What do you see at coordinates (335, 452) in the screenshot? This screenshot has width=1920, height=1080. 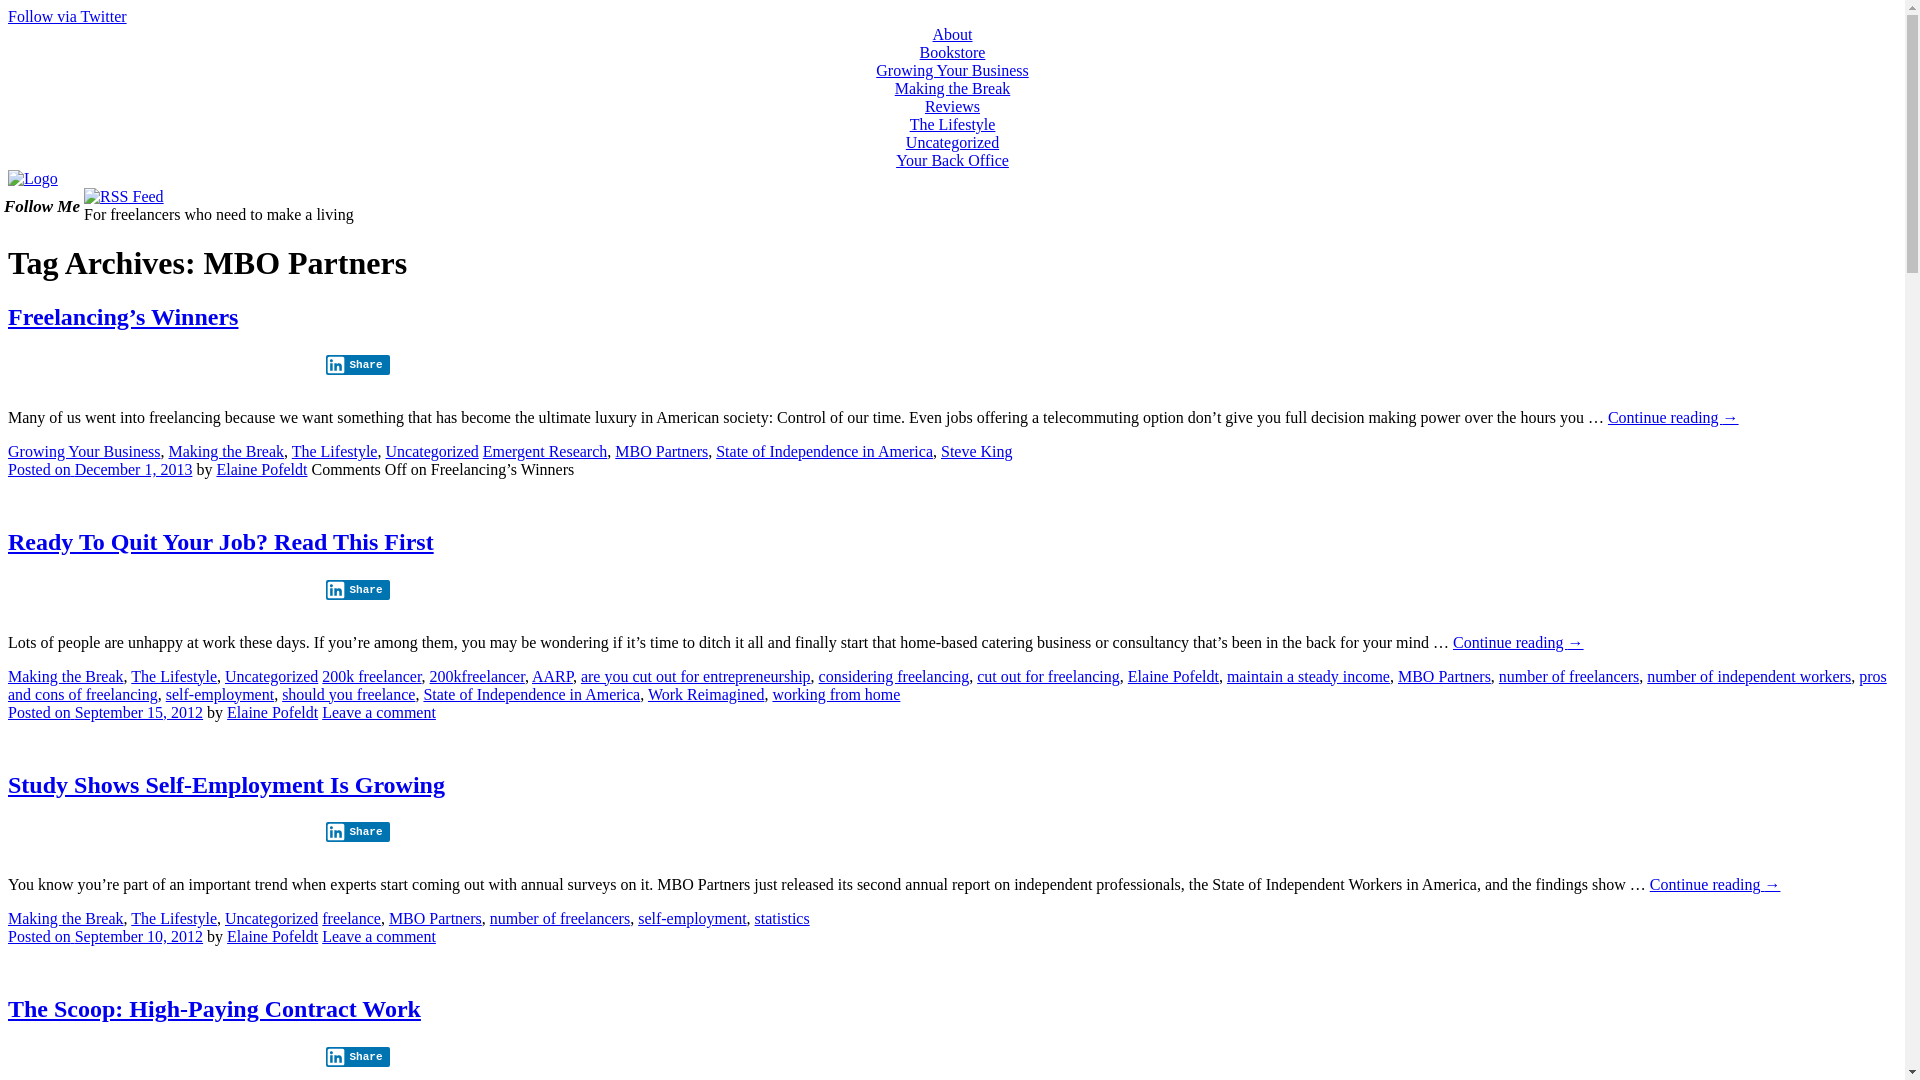 I see `The Lifestyle` at bounding box center [335, 452].